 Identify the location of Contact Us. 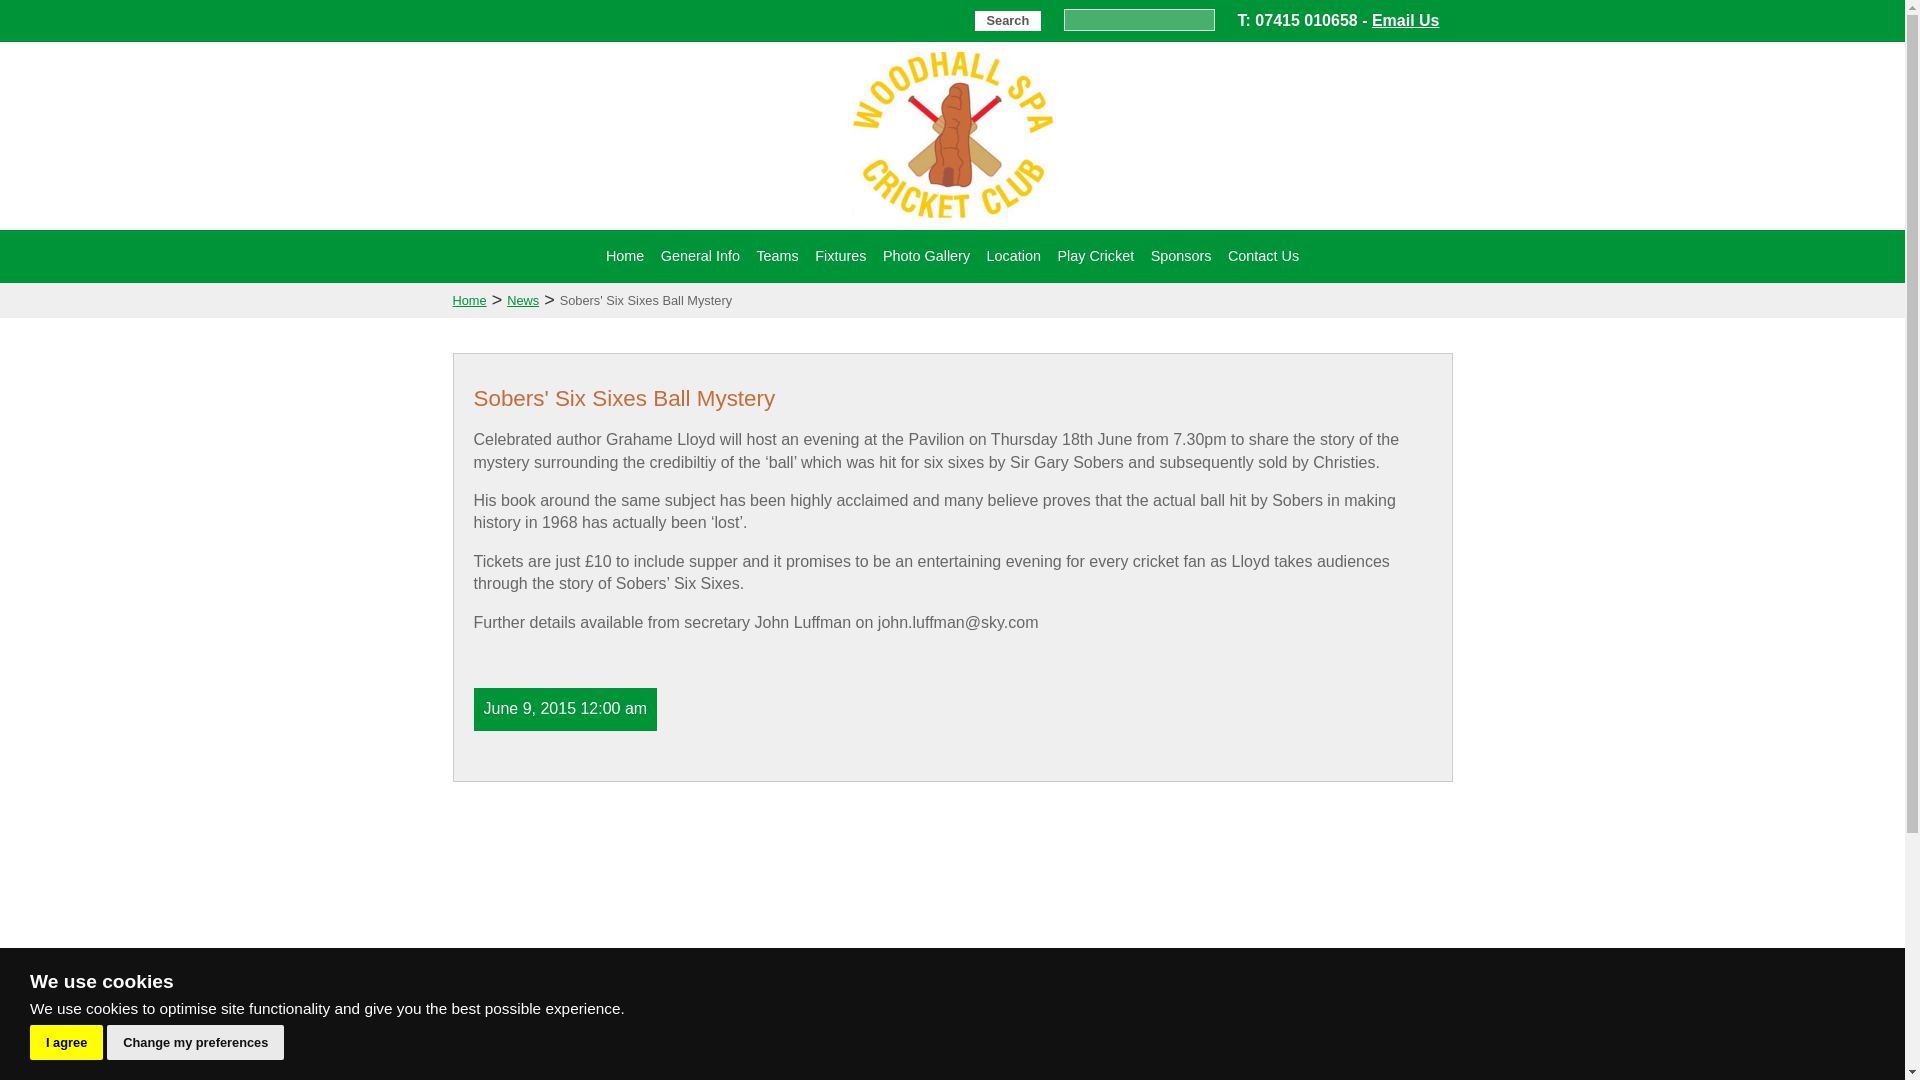
(1263, 256).